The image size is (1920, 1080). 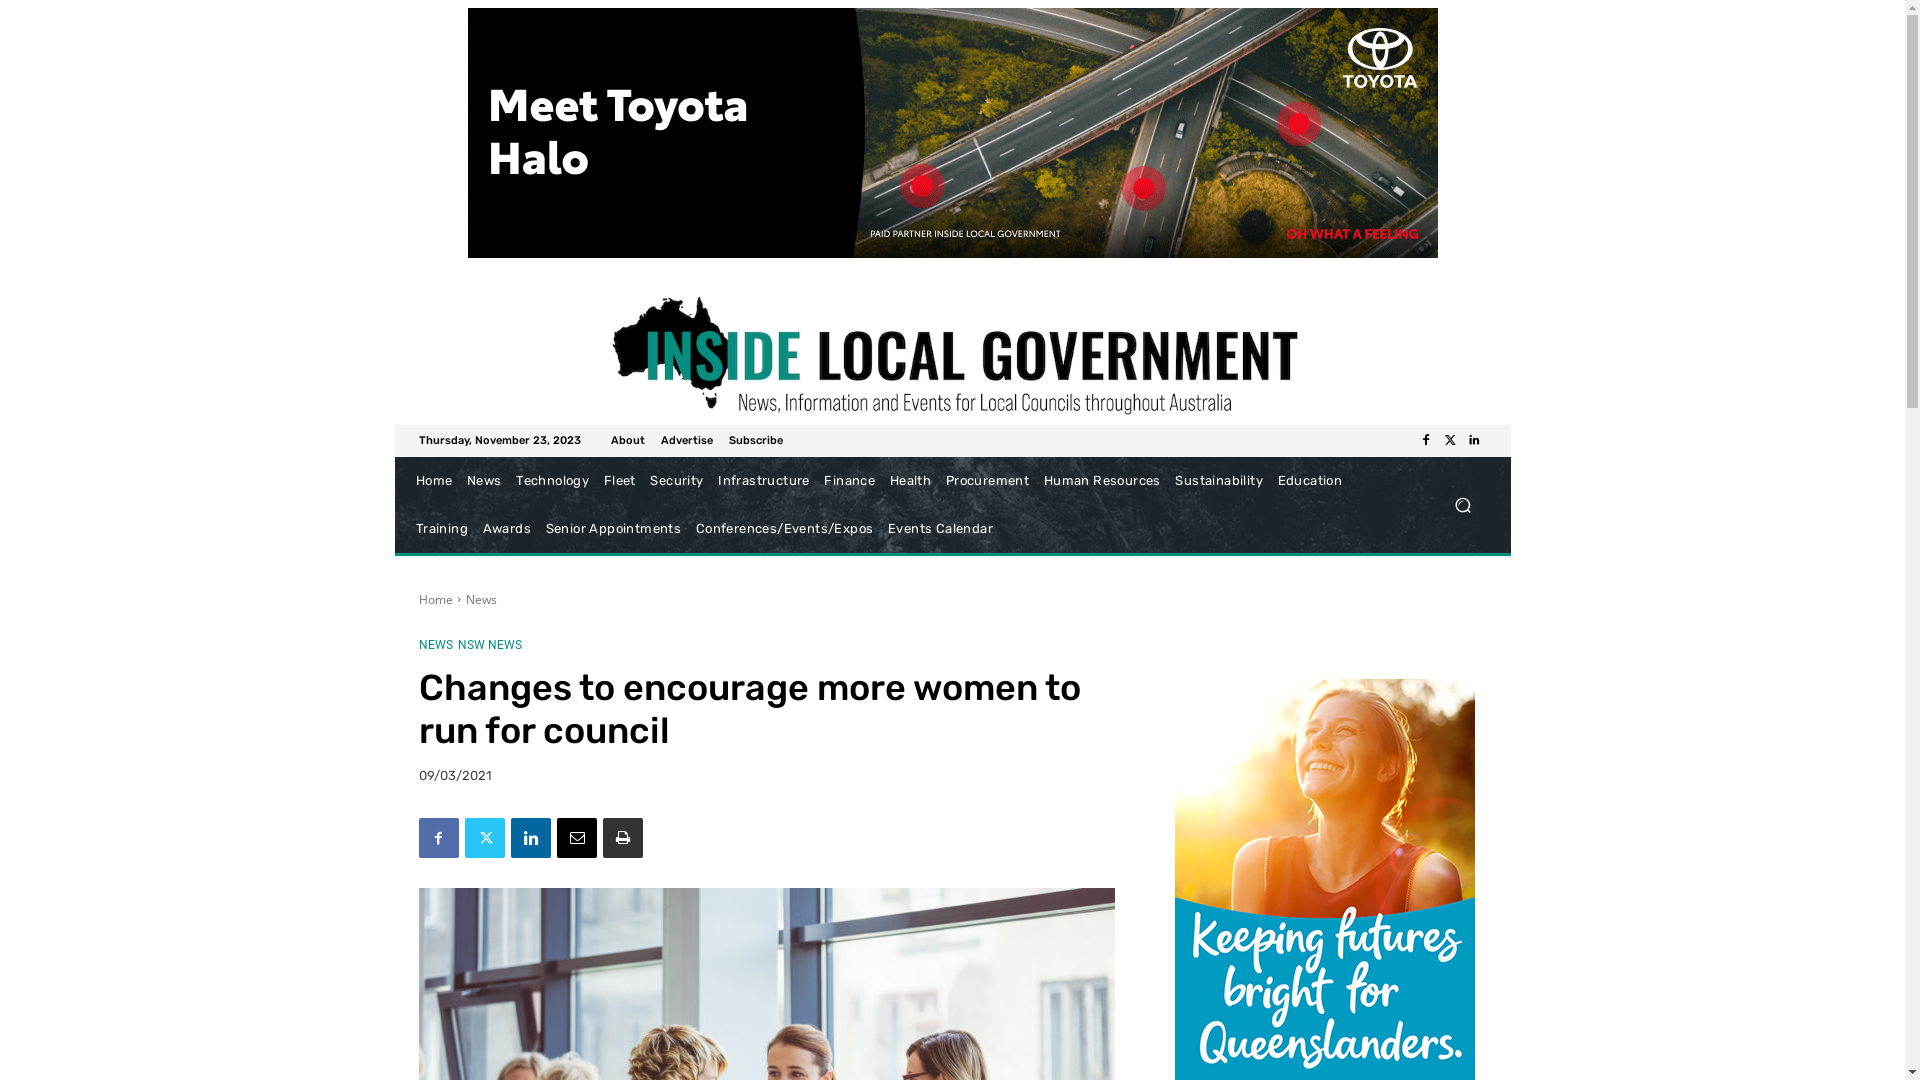 What do you see at coordinates (484, 481) in the screenshot?
I see `News` at bounding box center [484, 481].